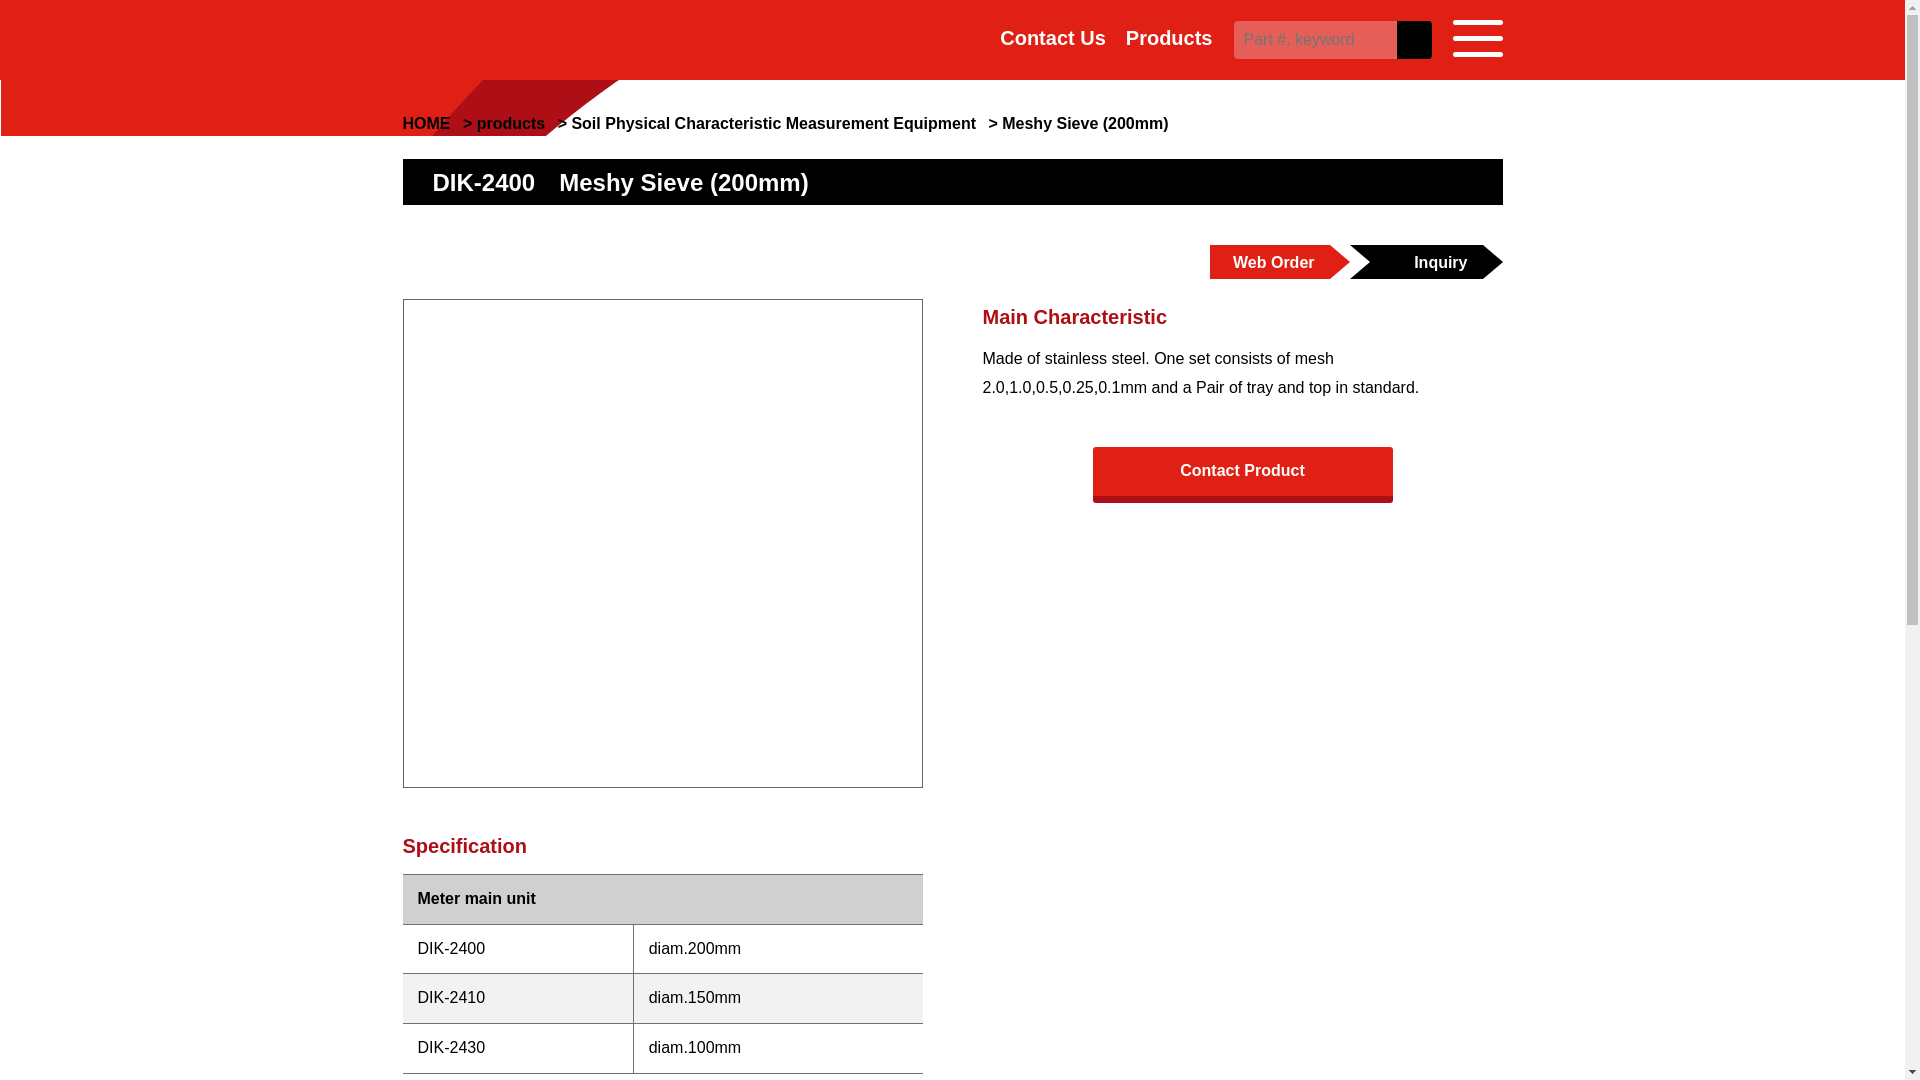 This screenshot has height=1080, width=1920. What do you see at coordinates (1242, 475) in the screenshot?
I see `Contact Product` at bounding box center [1242, 475].